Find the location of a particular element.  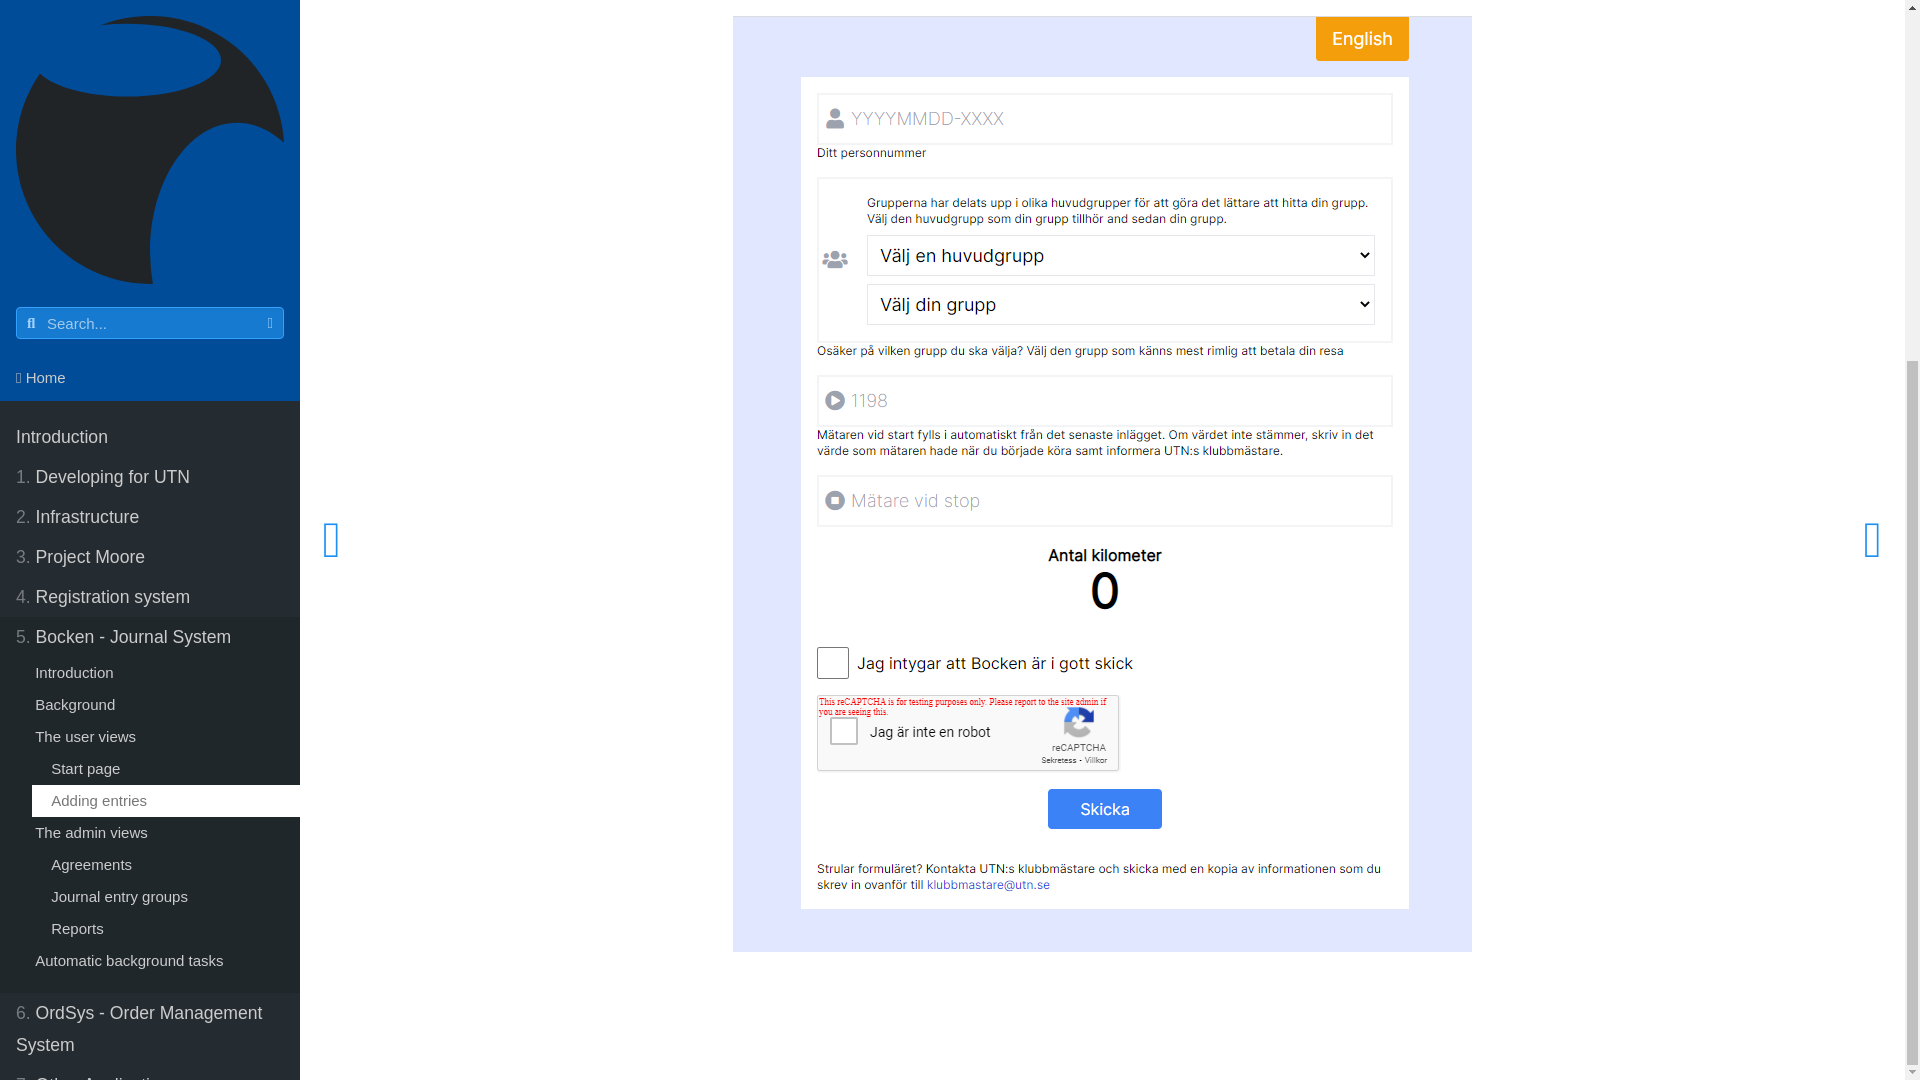

Project Moore is located at coordinates (150, 26).